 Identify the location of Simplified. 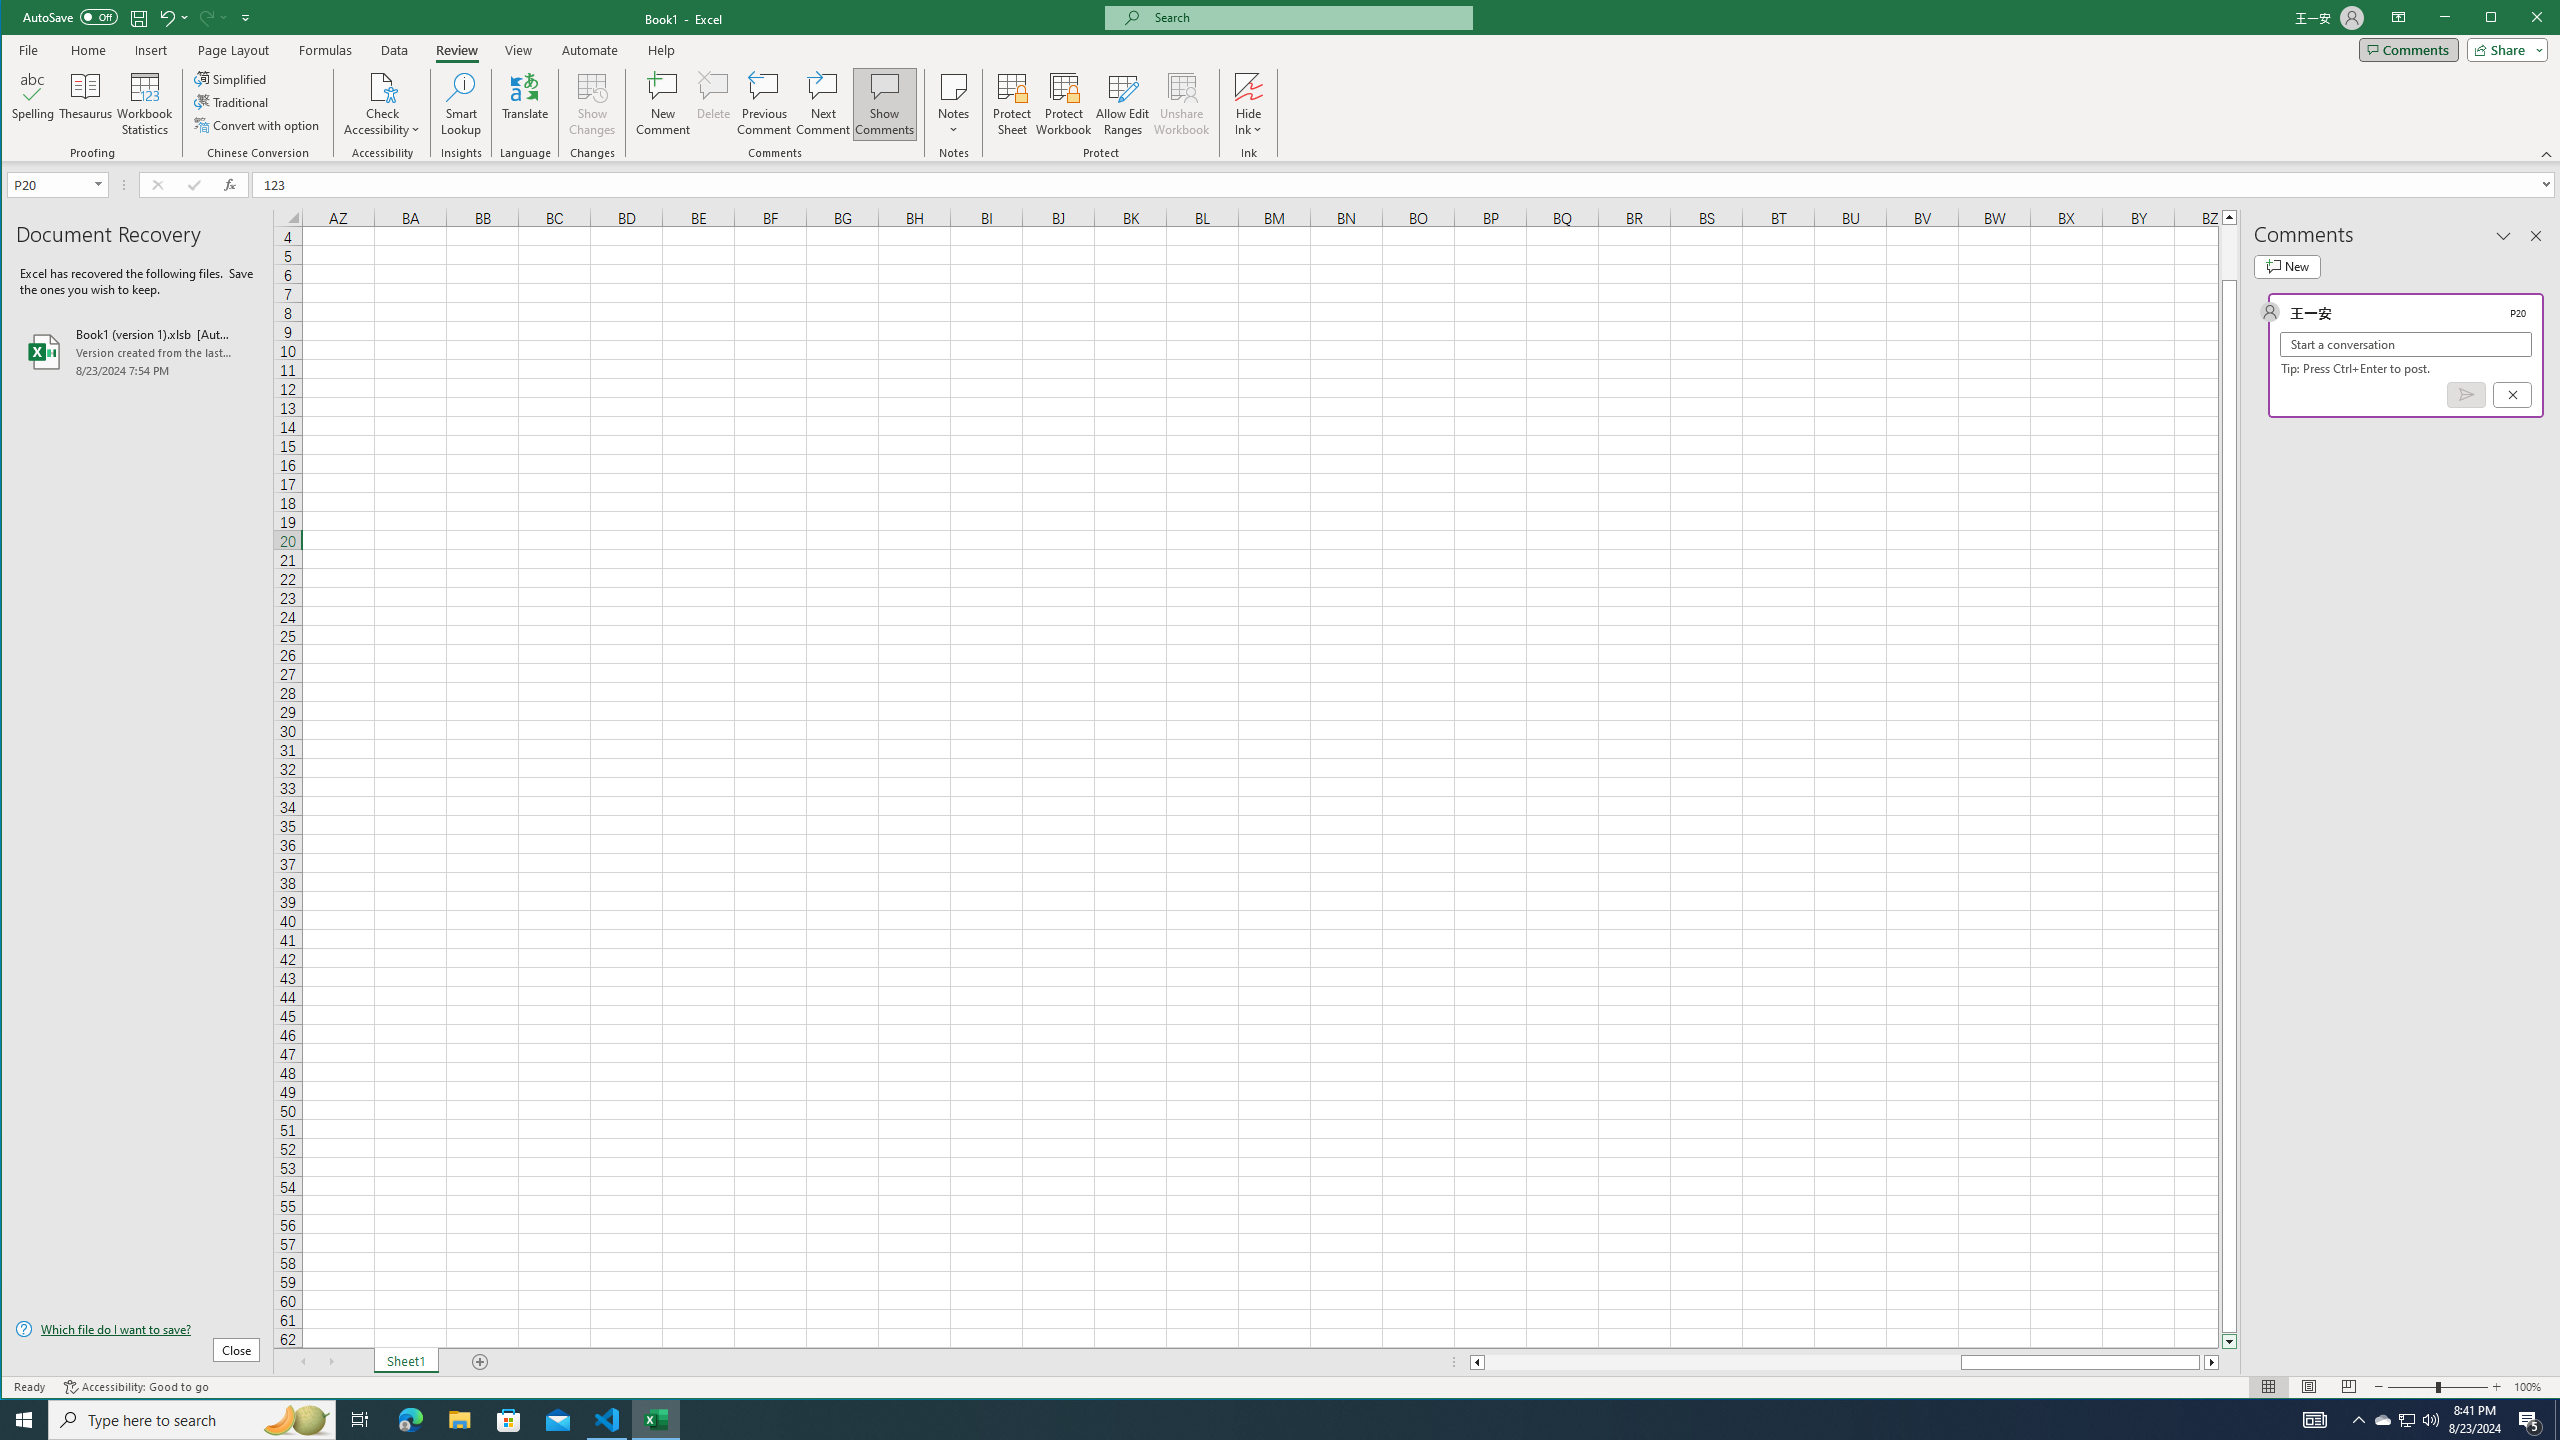
(2466, 394).